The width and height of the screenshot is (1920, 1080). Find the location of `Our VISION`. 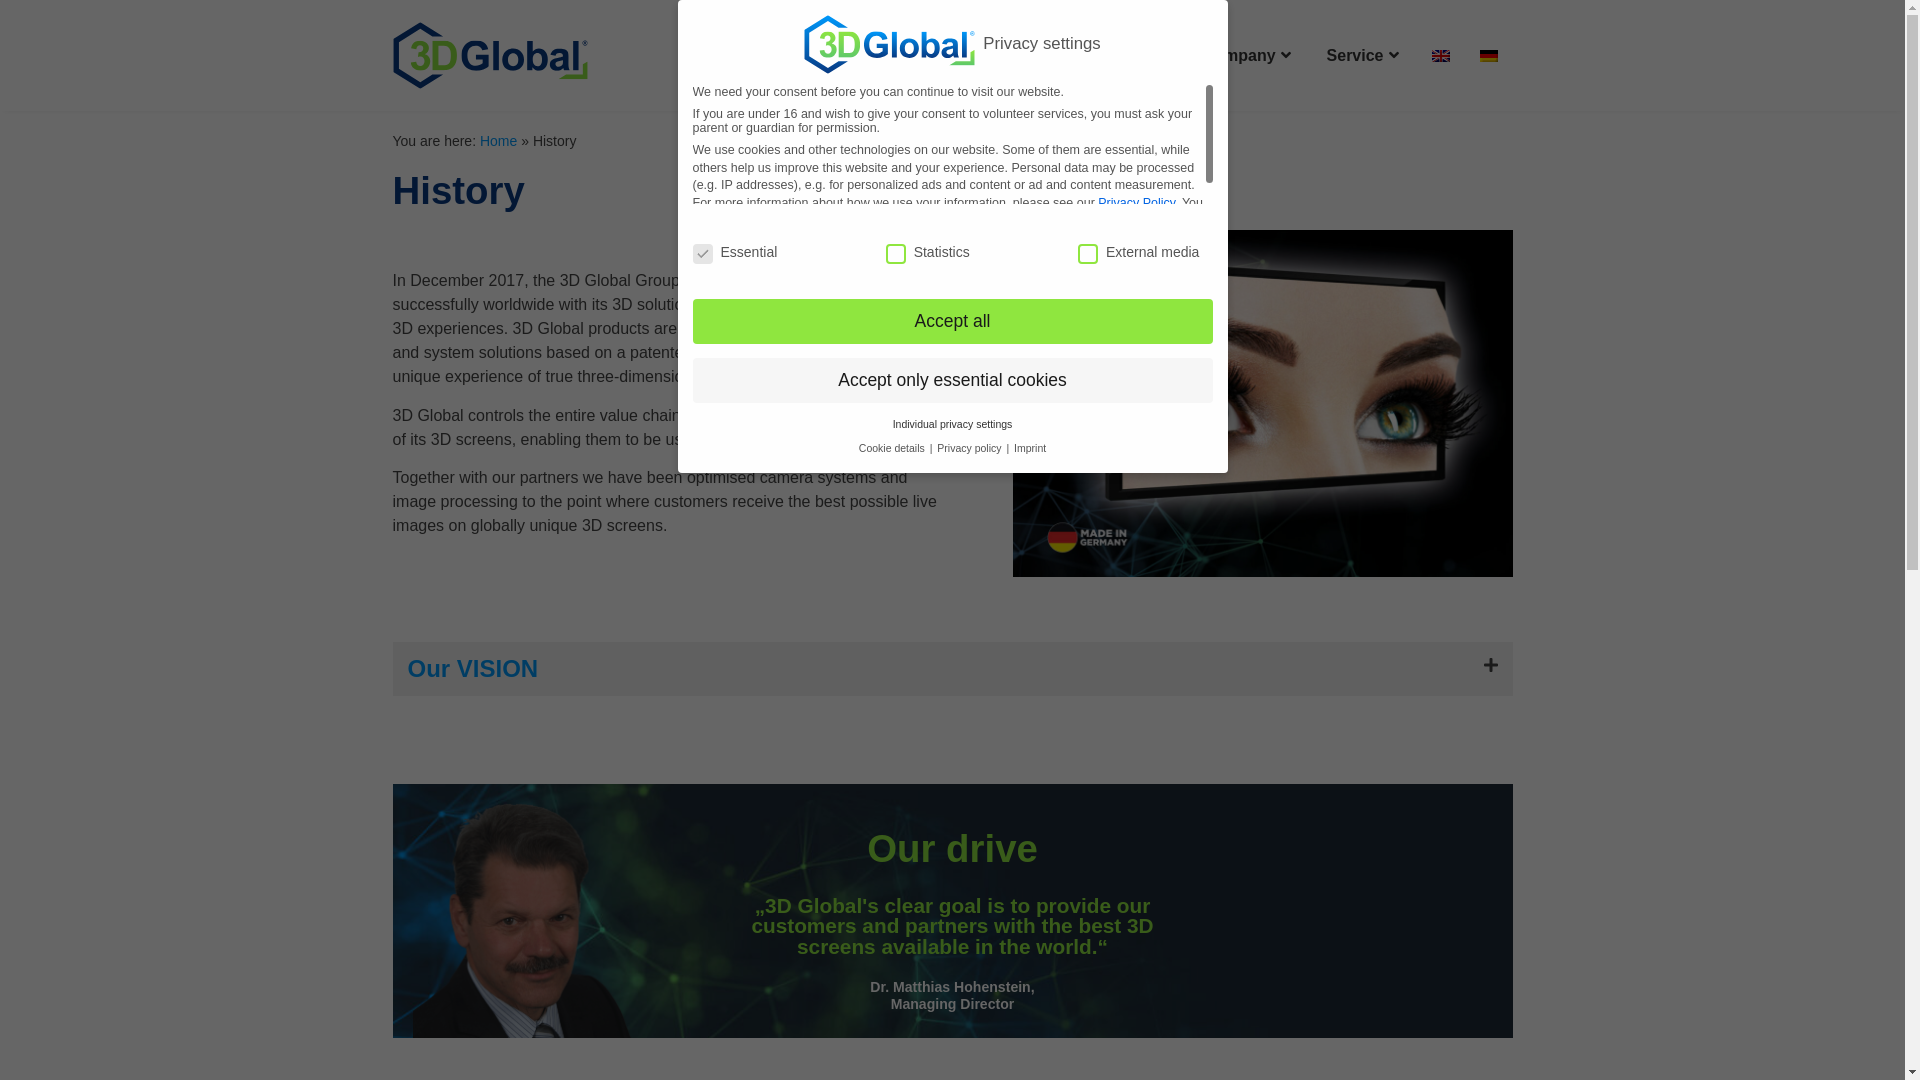

Our VISION is located at coordinates (474, 668).